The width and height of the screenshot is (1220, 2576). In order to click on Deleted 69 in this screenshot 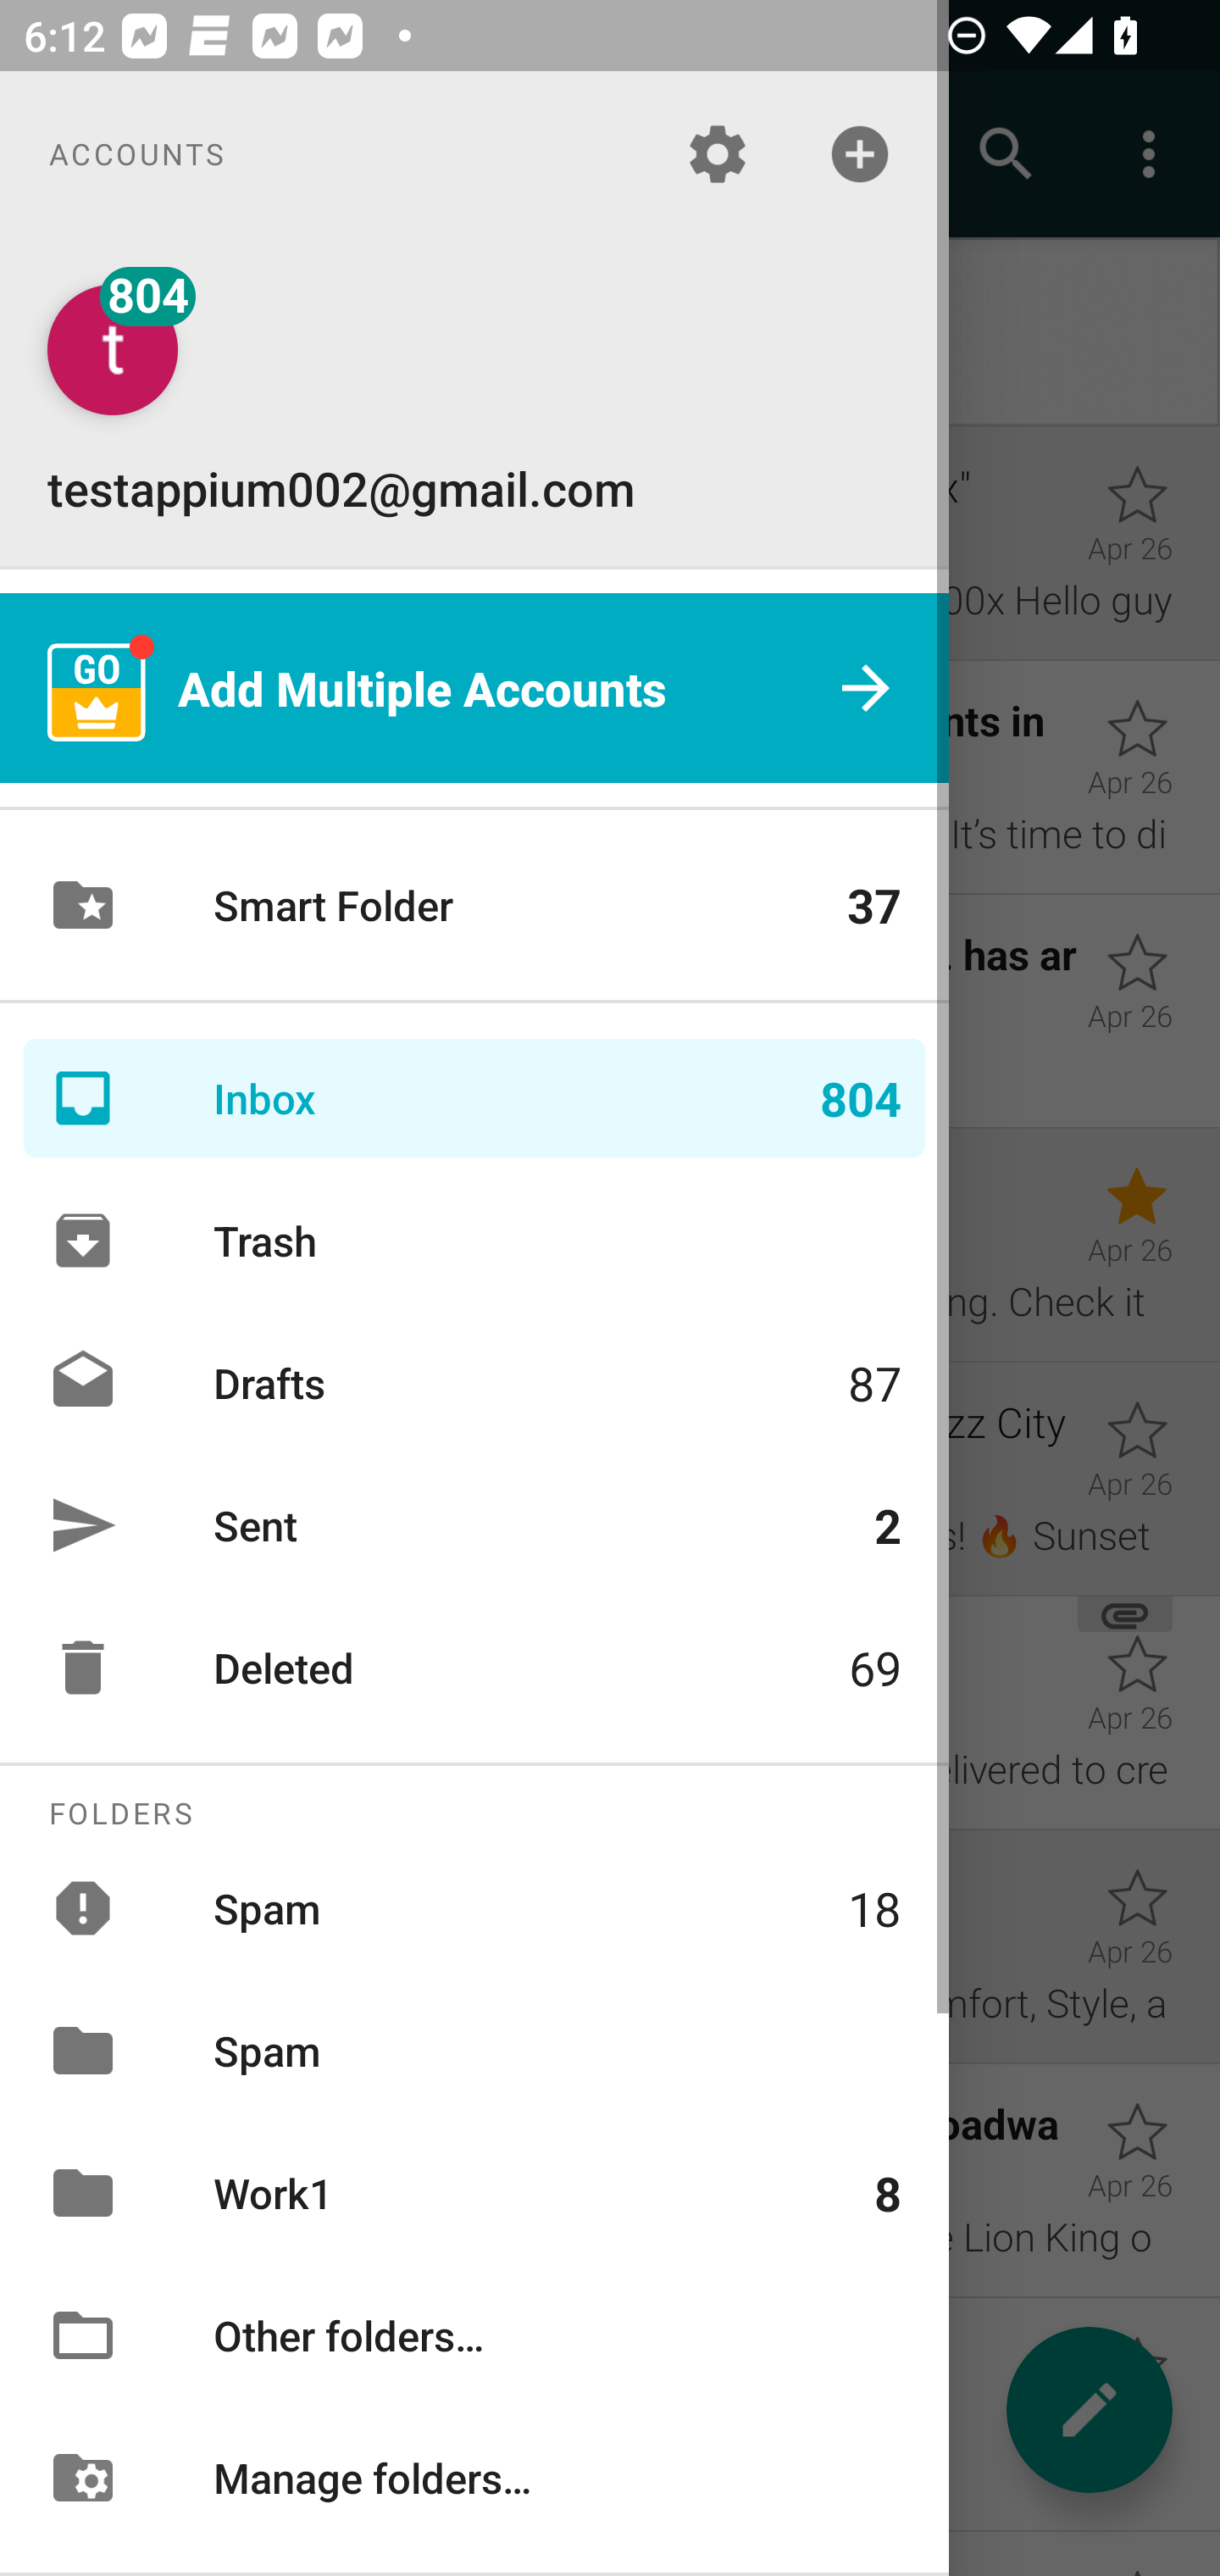, I will do `click(474, 1668)`.